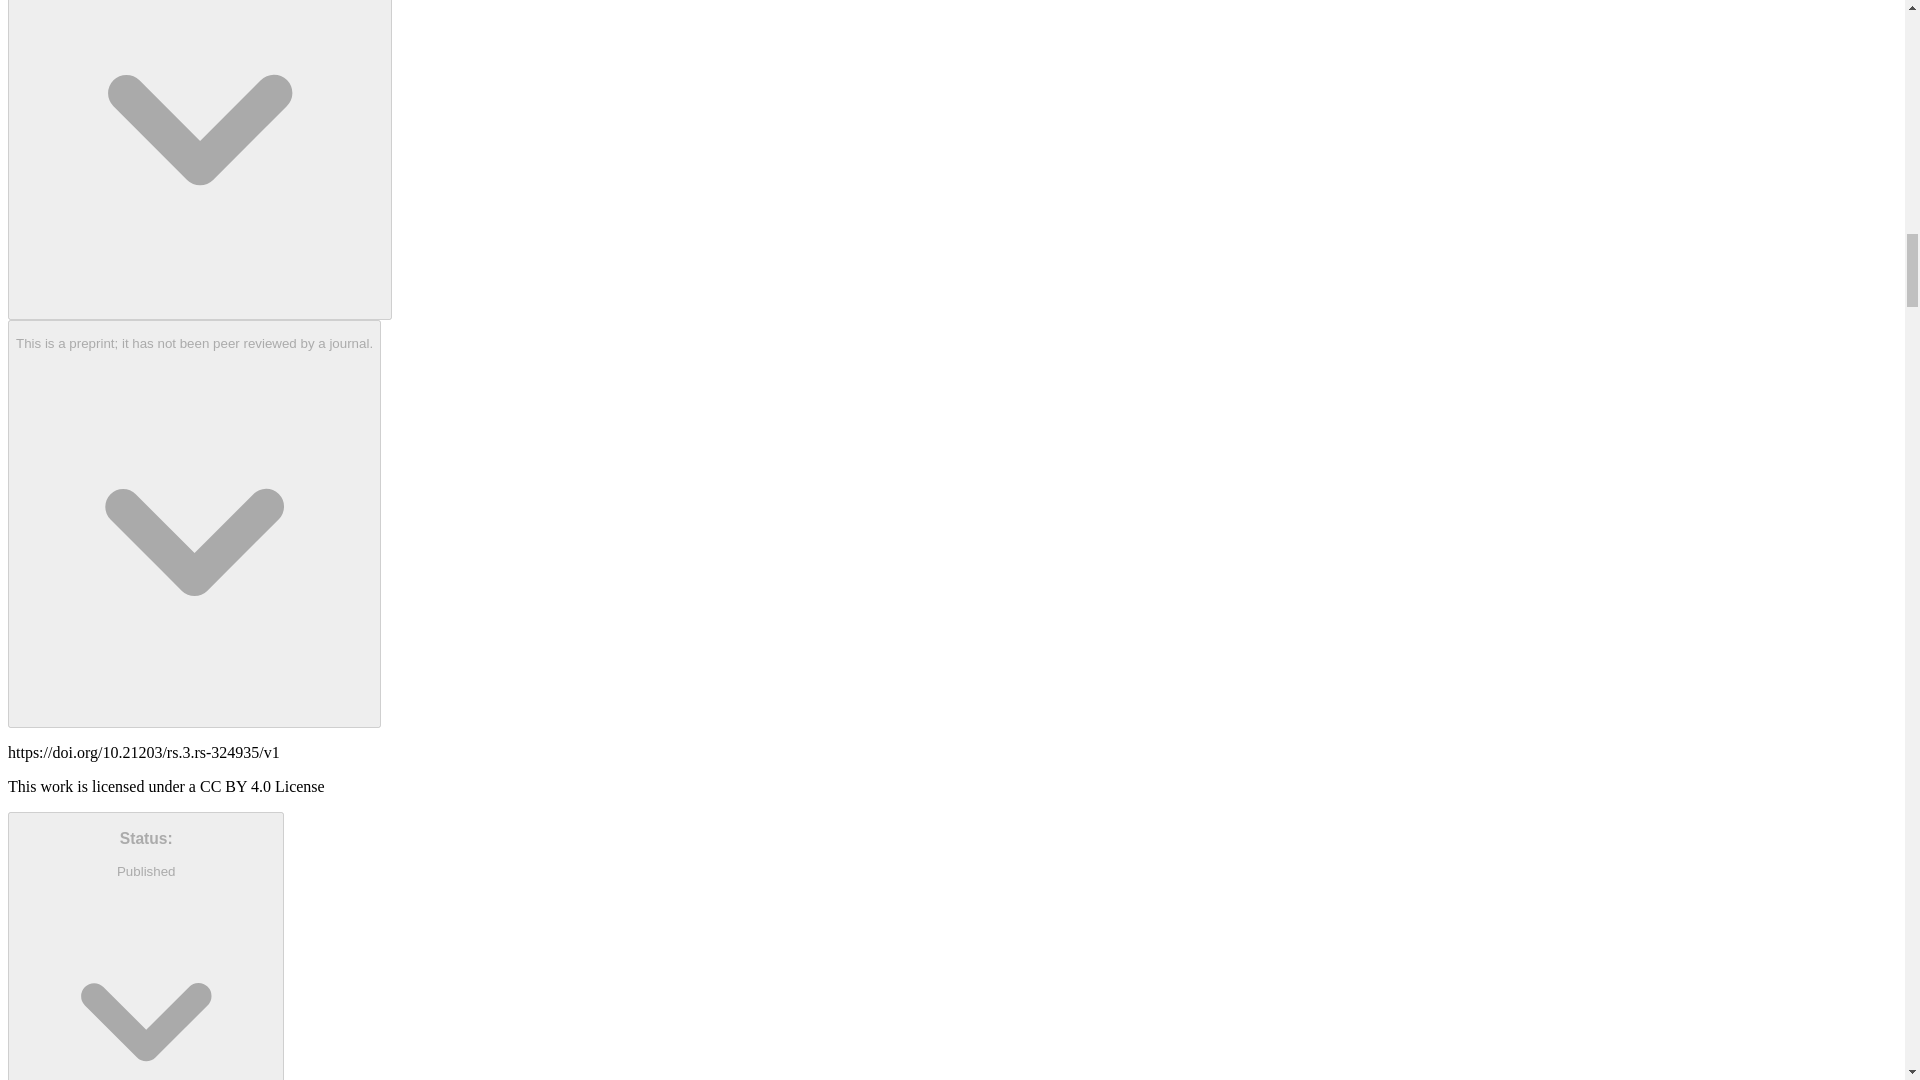 The height and width of the screenshot is (1080, 1920). Describe the element at coordinates (199, 160) in the screenshot. I see `Nazanin Zahra Pourbaghaei, Mansoor Anbia, Fatemeh Rahimi` at that location.